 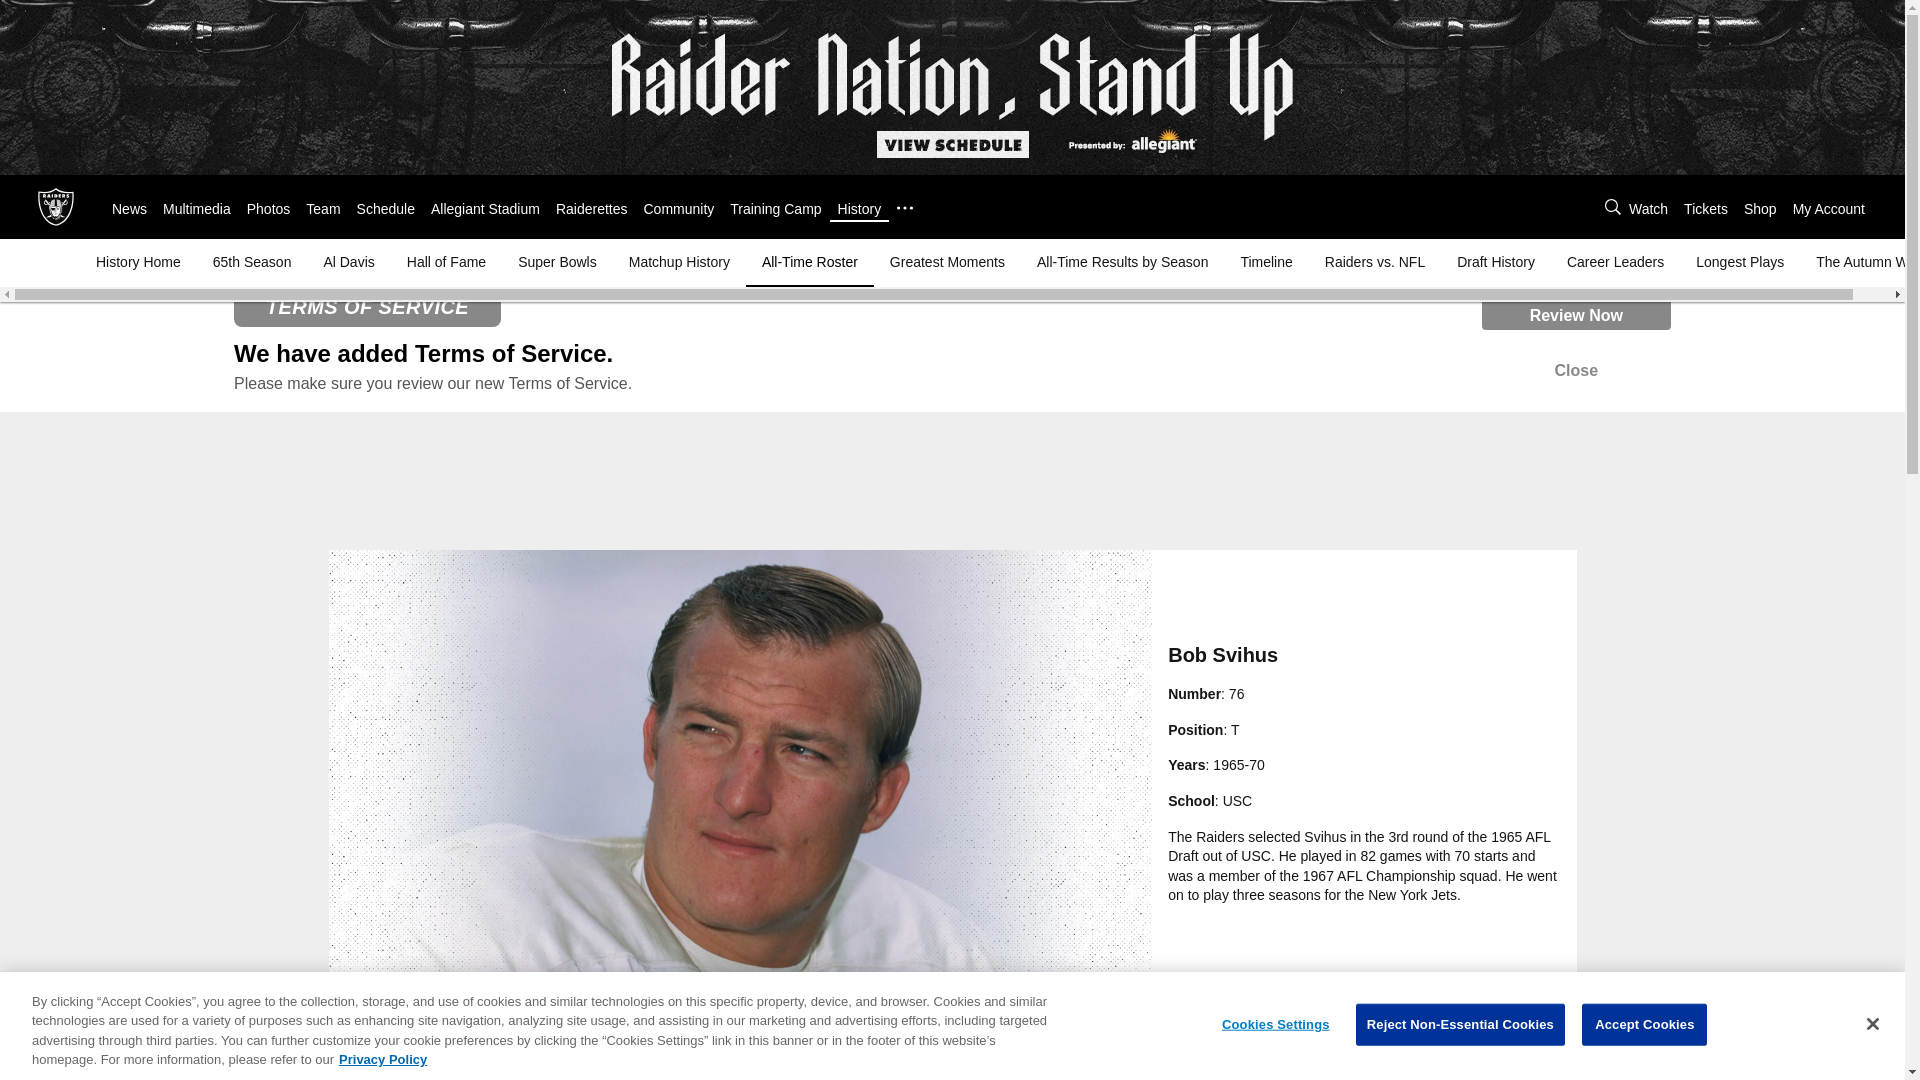 What do you see at coordinates (592, 208) in the screenshot?
I see `Raiderettes` at bounding box center [592, 208].